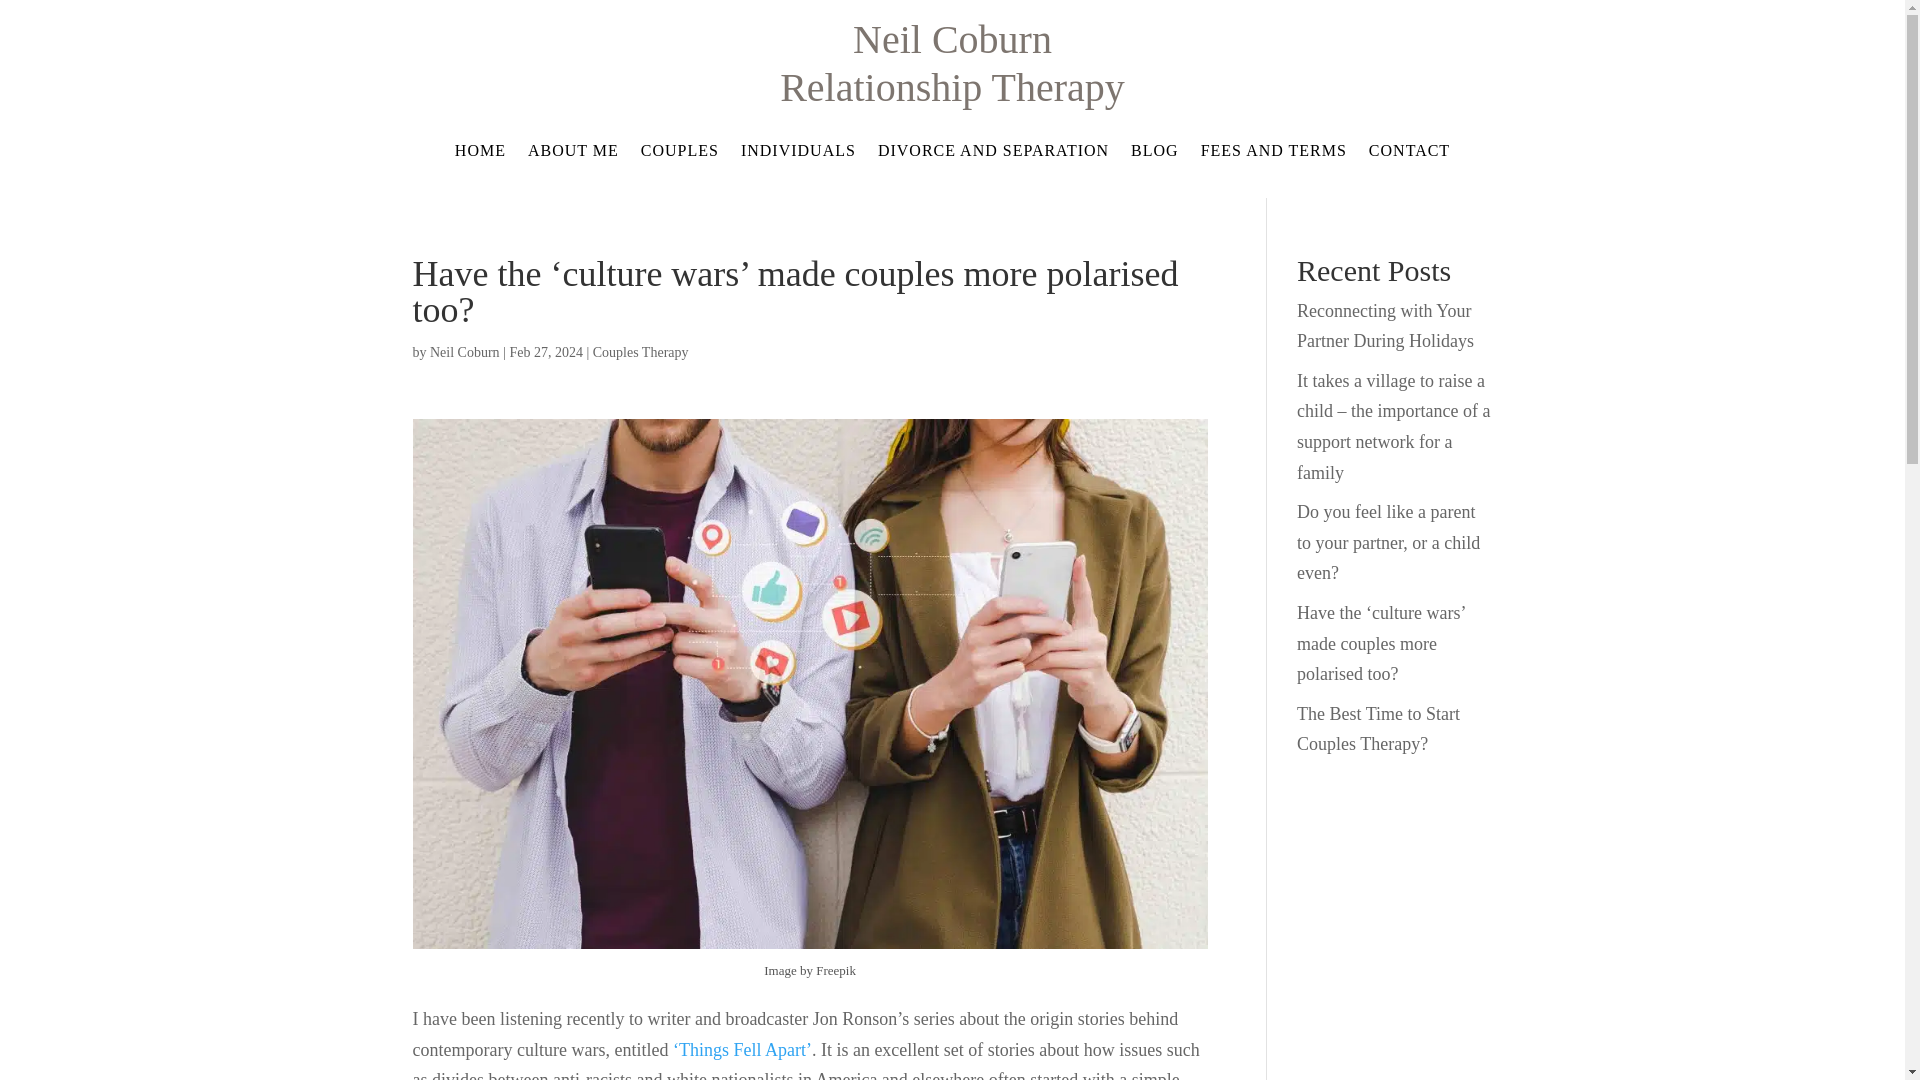  Describe the element at coordinates (1378, 729) in the screenshot. I see `The Best Time to Start Couples Therapy?` at that location.